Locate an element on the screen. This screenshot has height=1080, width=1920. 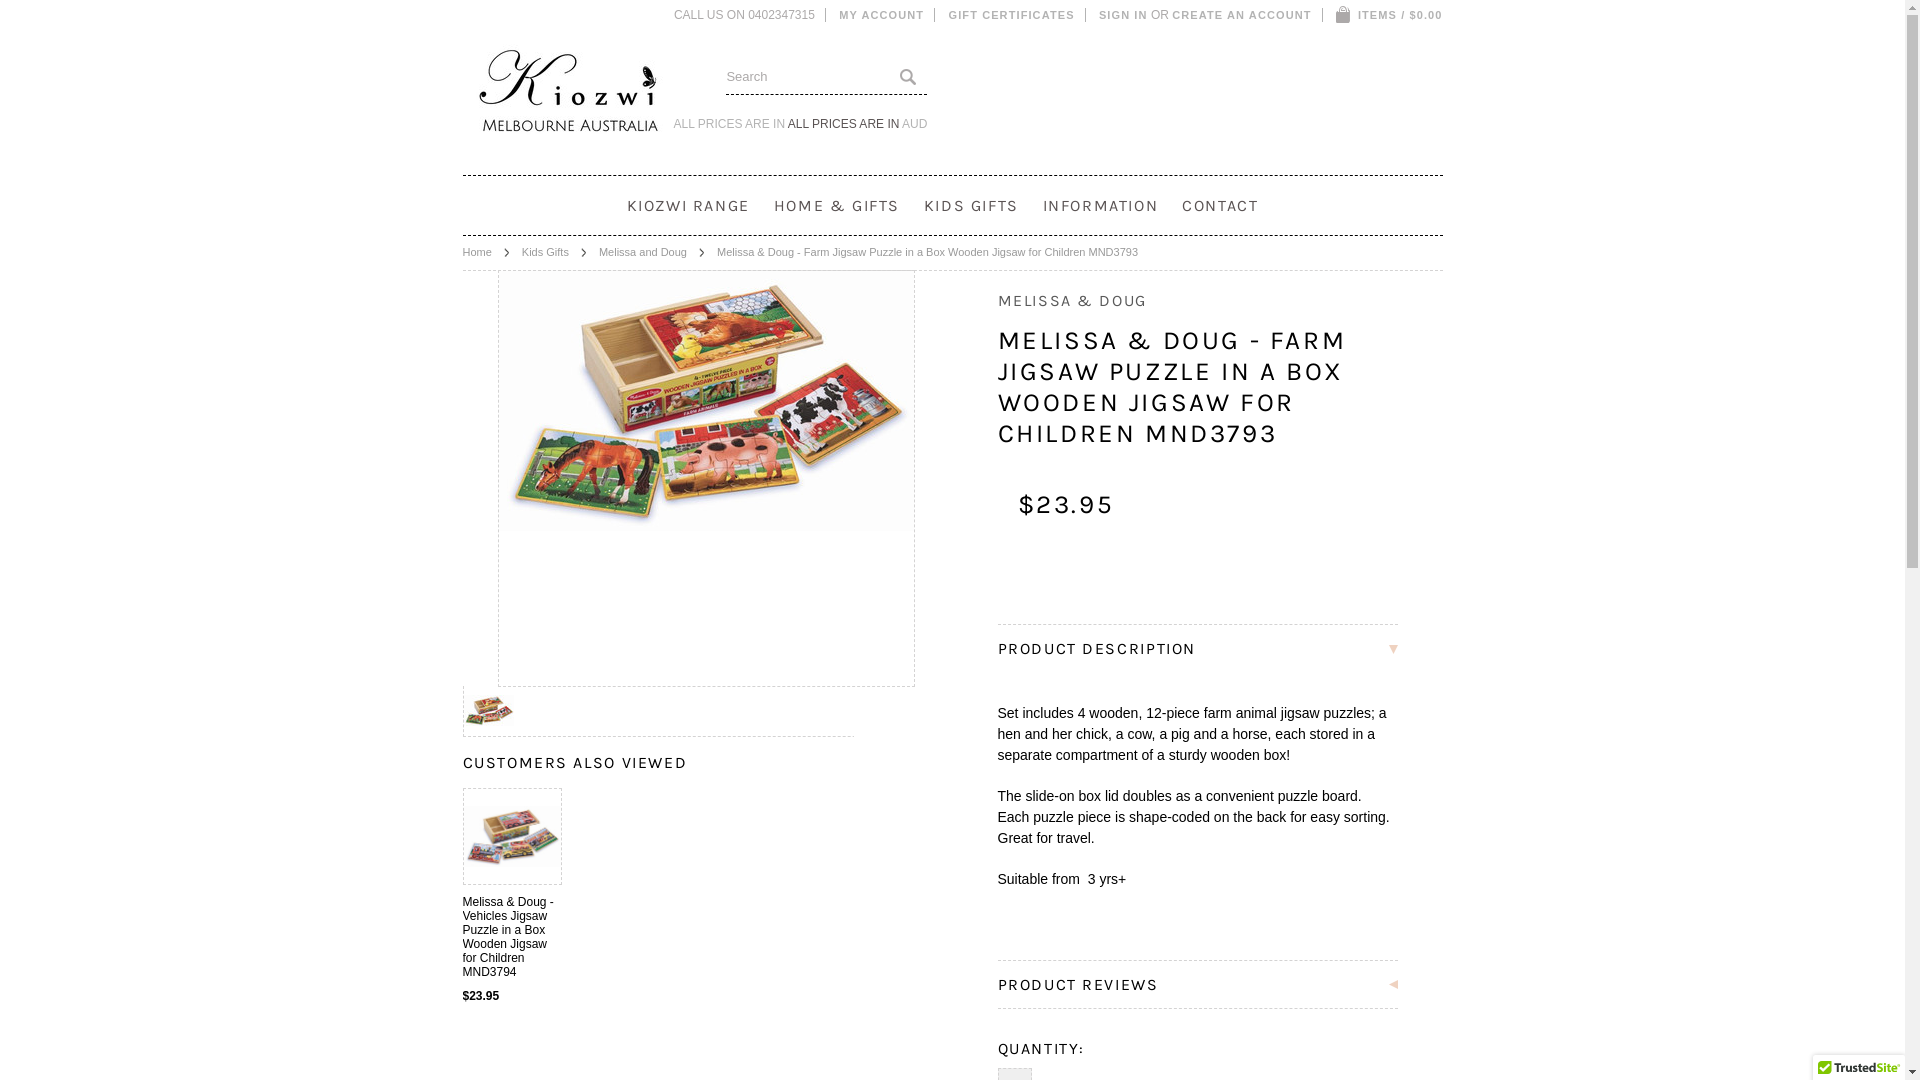
Melissa and Doug is located at coordinates (652, 252).